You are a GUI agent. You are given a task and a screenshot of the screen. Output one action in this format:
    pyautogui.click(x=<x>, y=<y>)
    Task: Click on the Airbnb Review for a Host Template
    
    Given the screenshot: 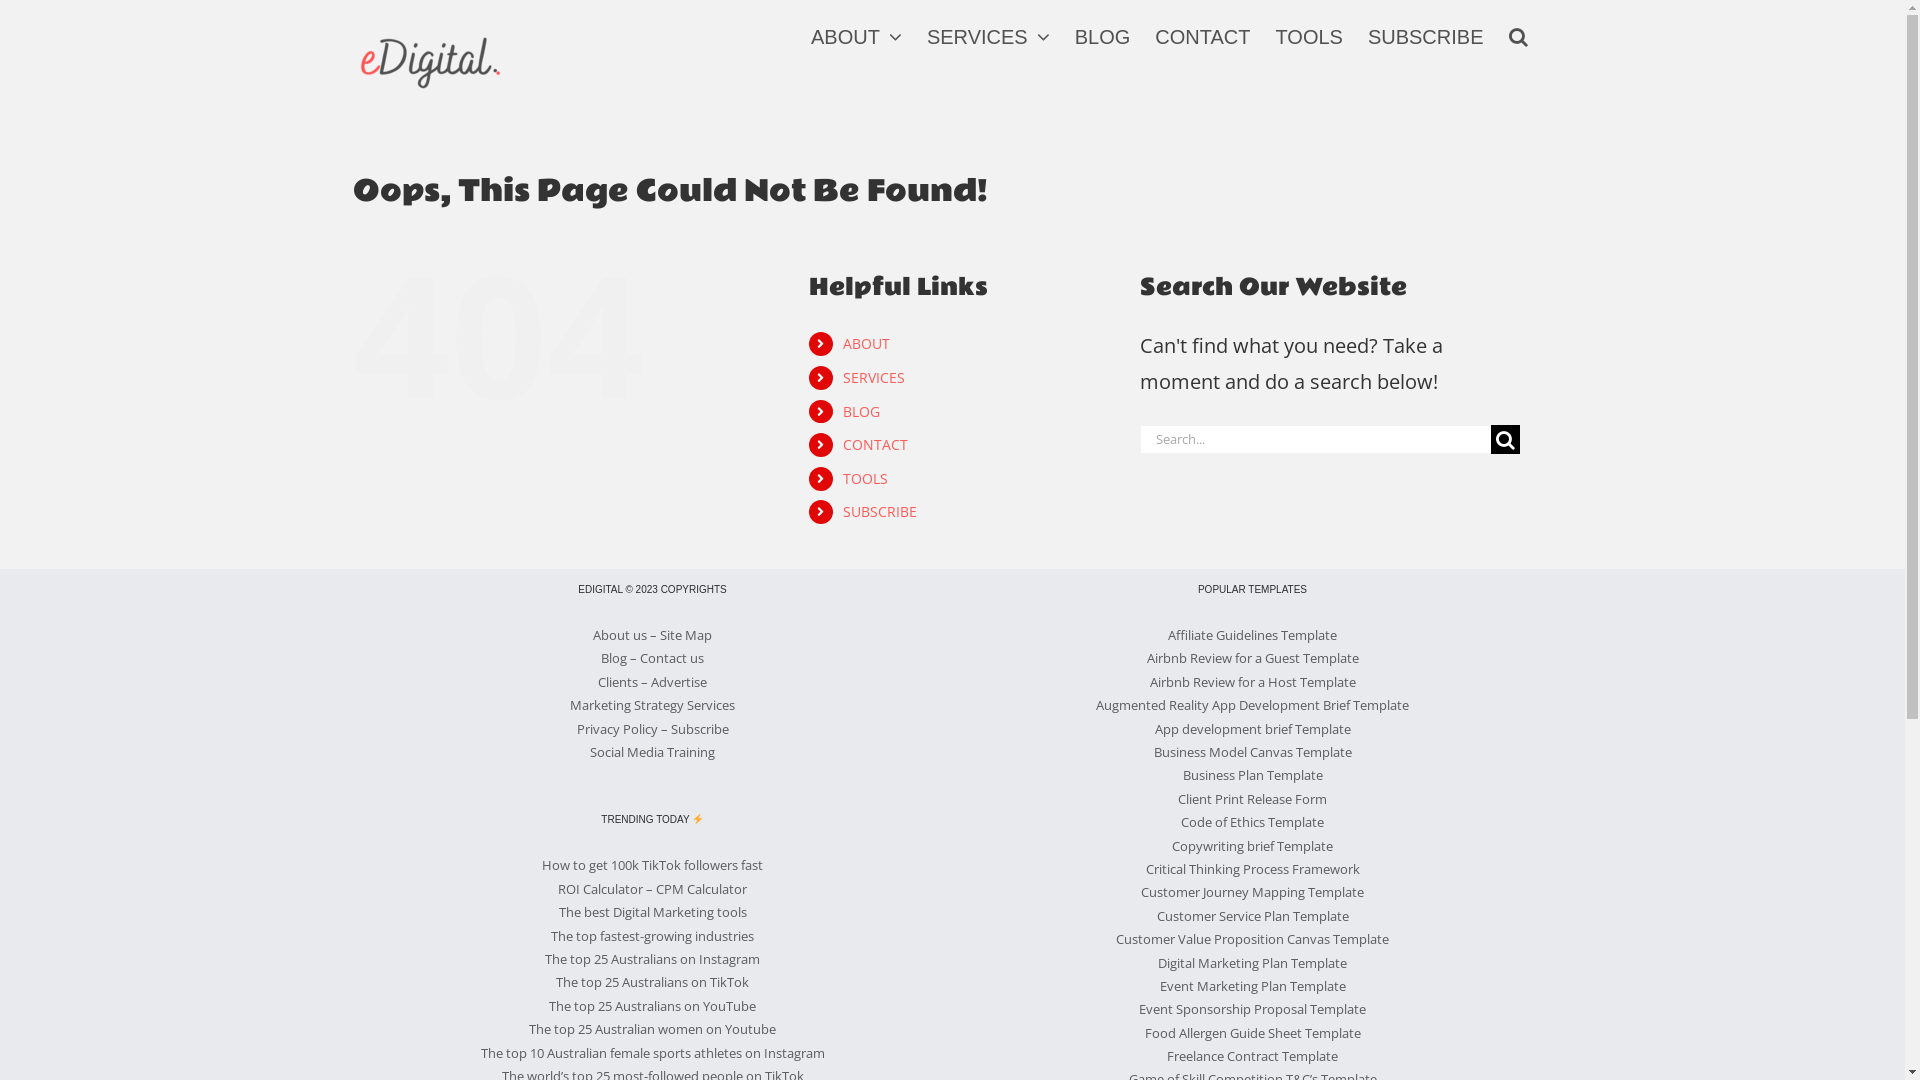 What is the action you would take?
    pyautogui.click(x=1253, y=682)
    